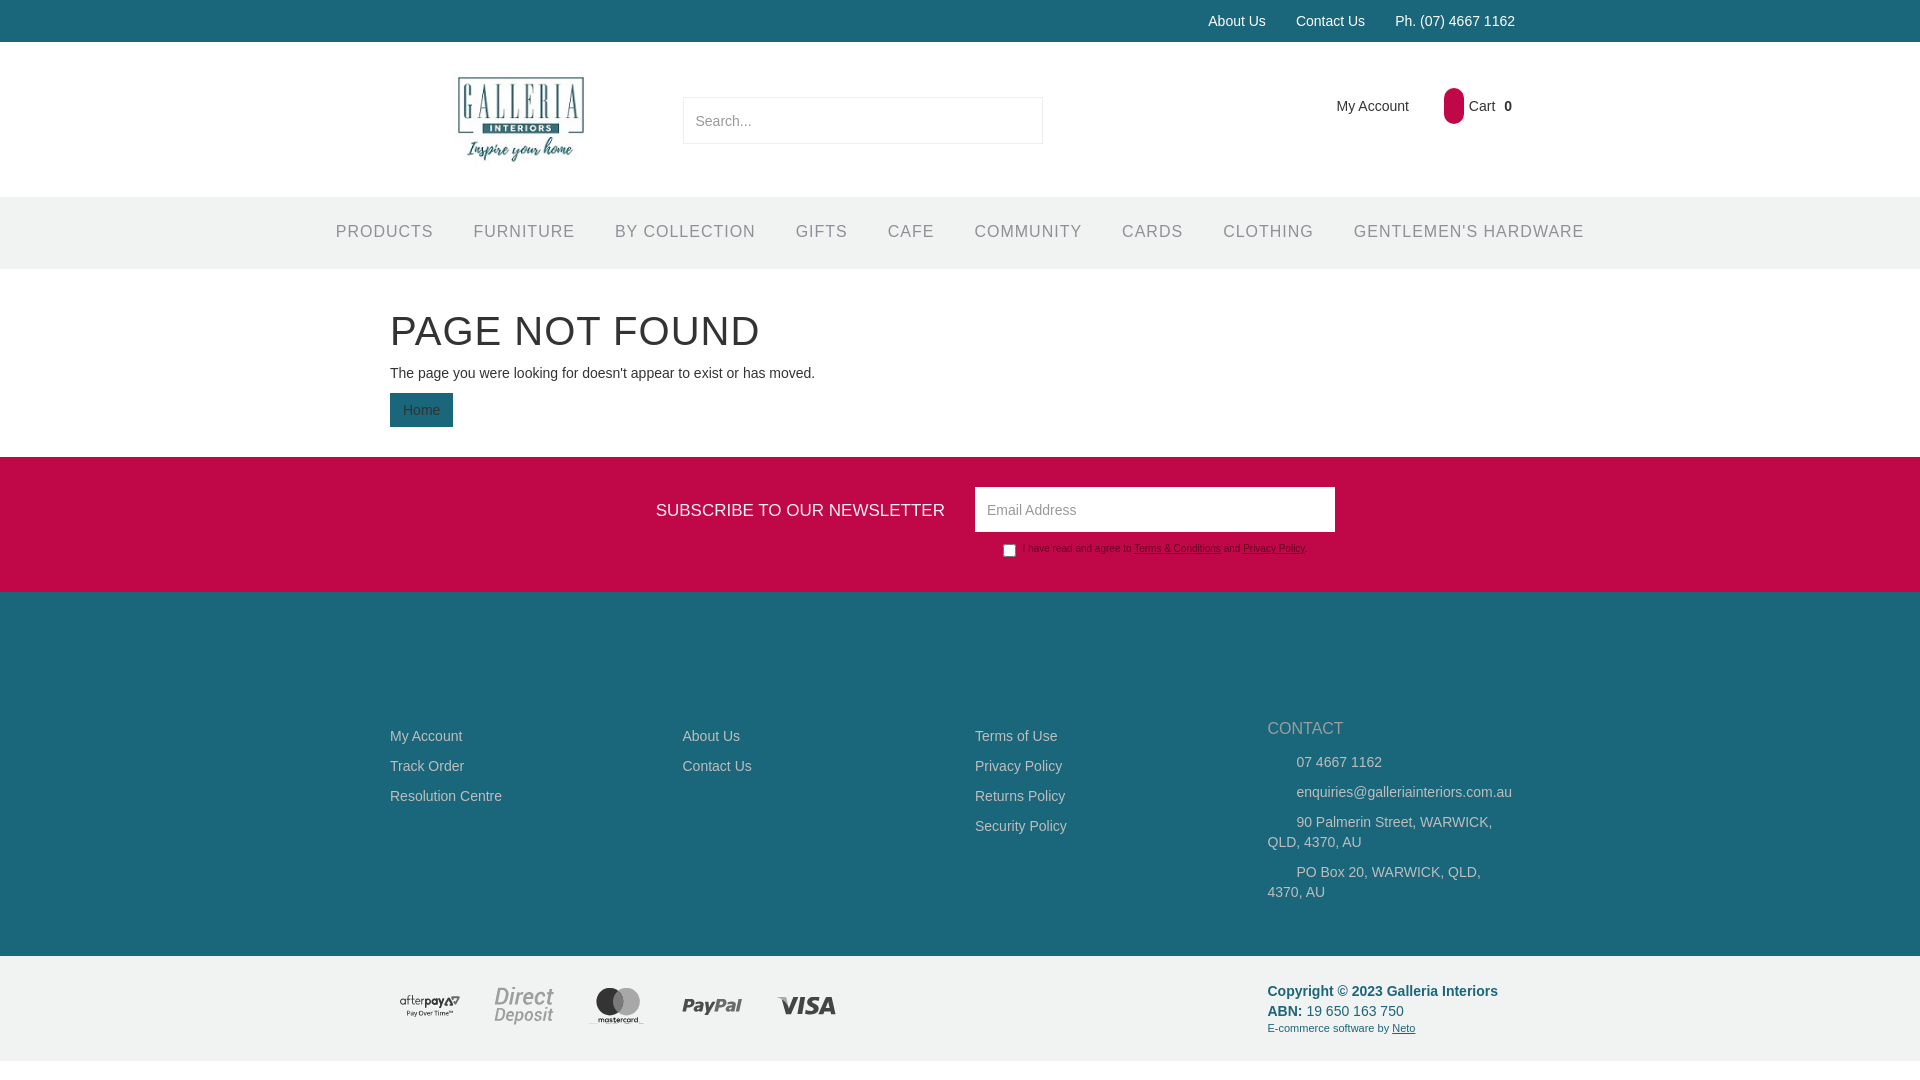  Describe the element at coordinates (912, 233) in the screenshot. I see `CAFE` at that location.